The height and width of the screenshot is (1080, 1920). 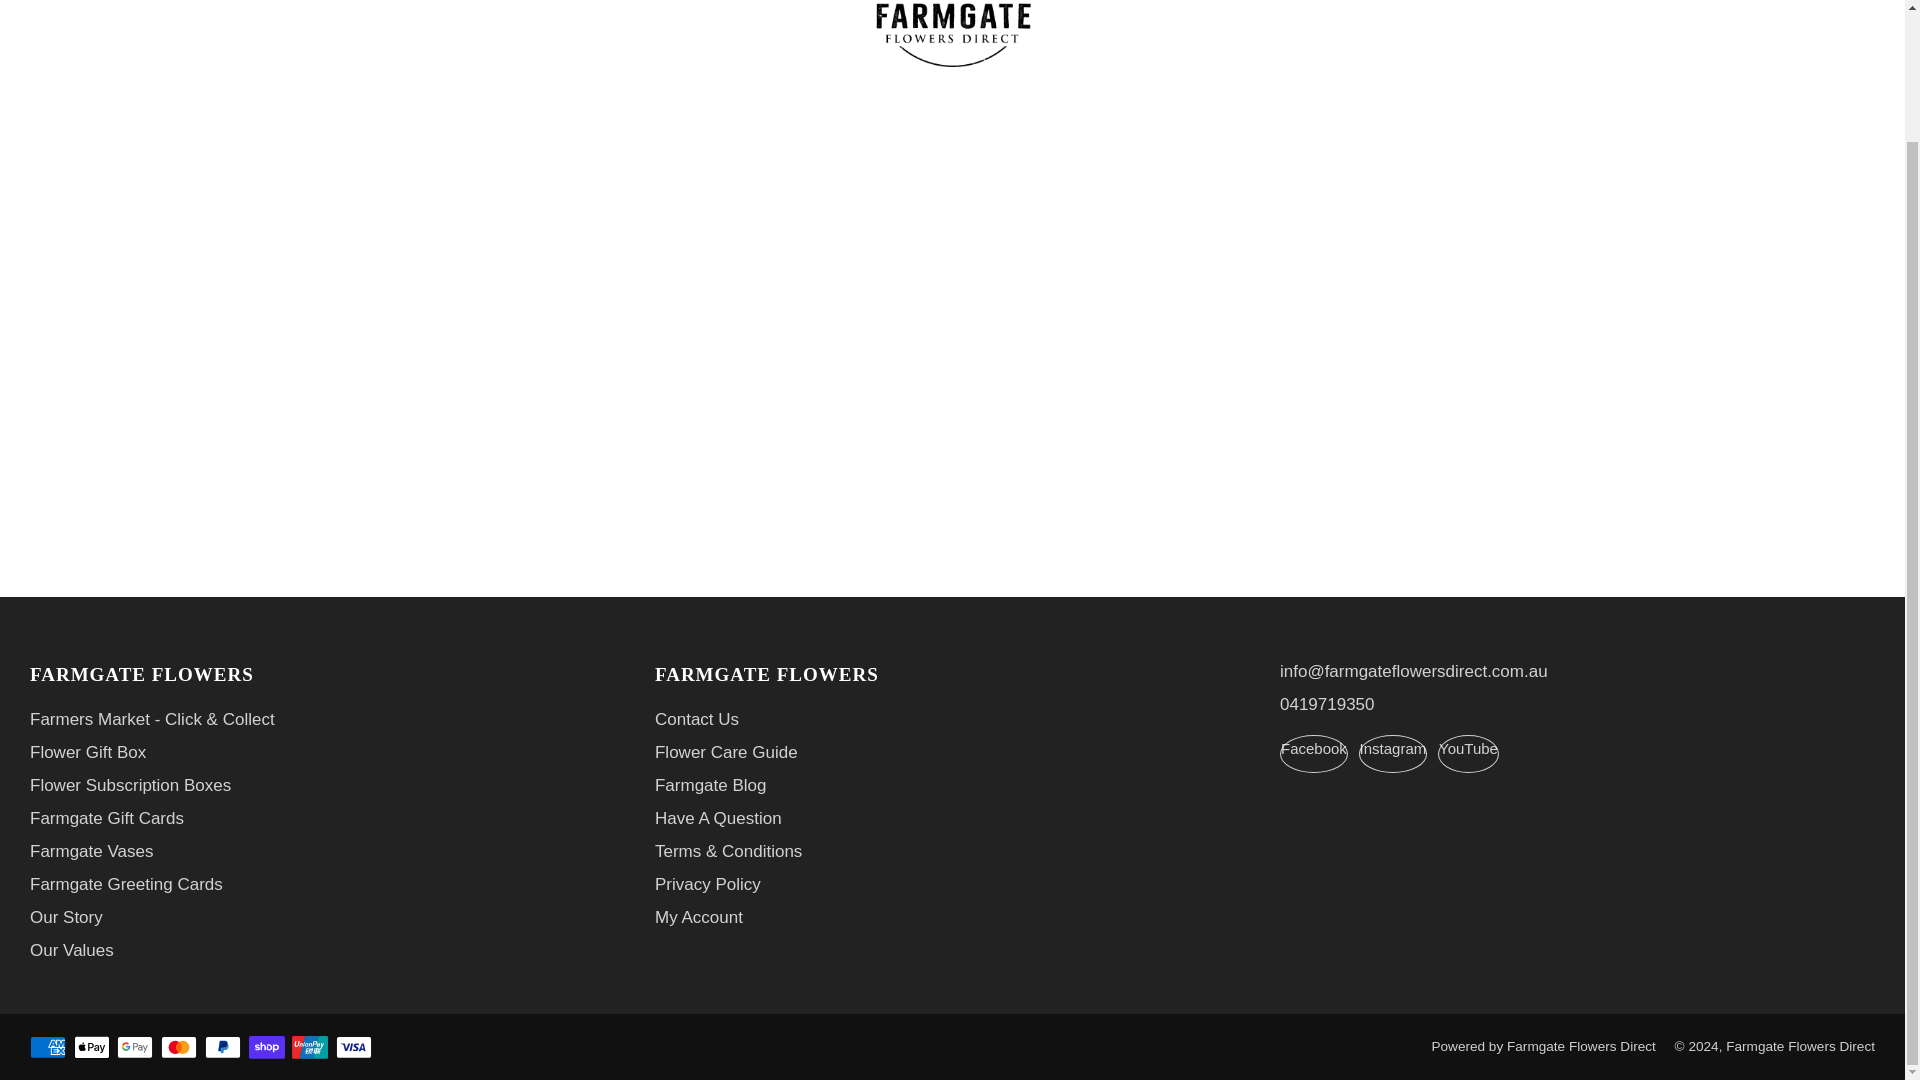 What do you see at coordinates (214, 0) in the screenshot?
I see `EXPLORE` at bounding box center [214, 0].